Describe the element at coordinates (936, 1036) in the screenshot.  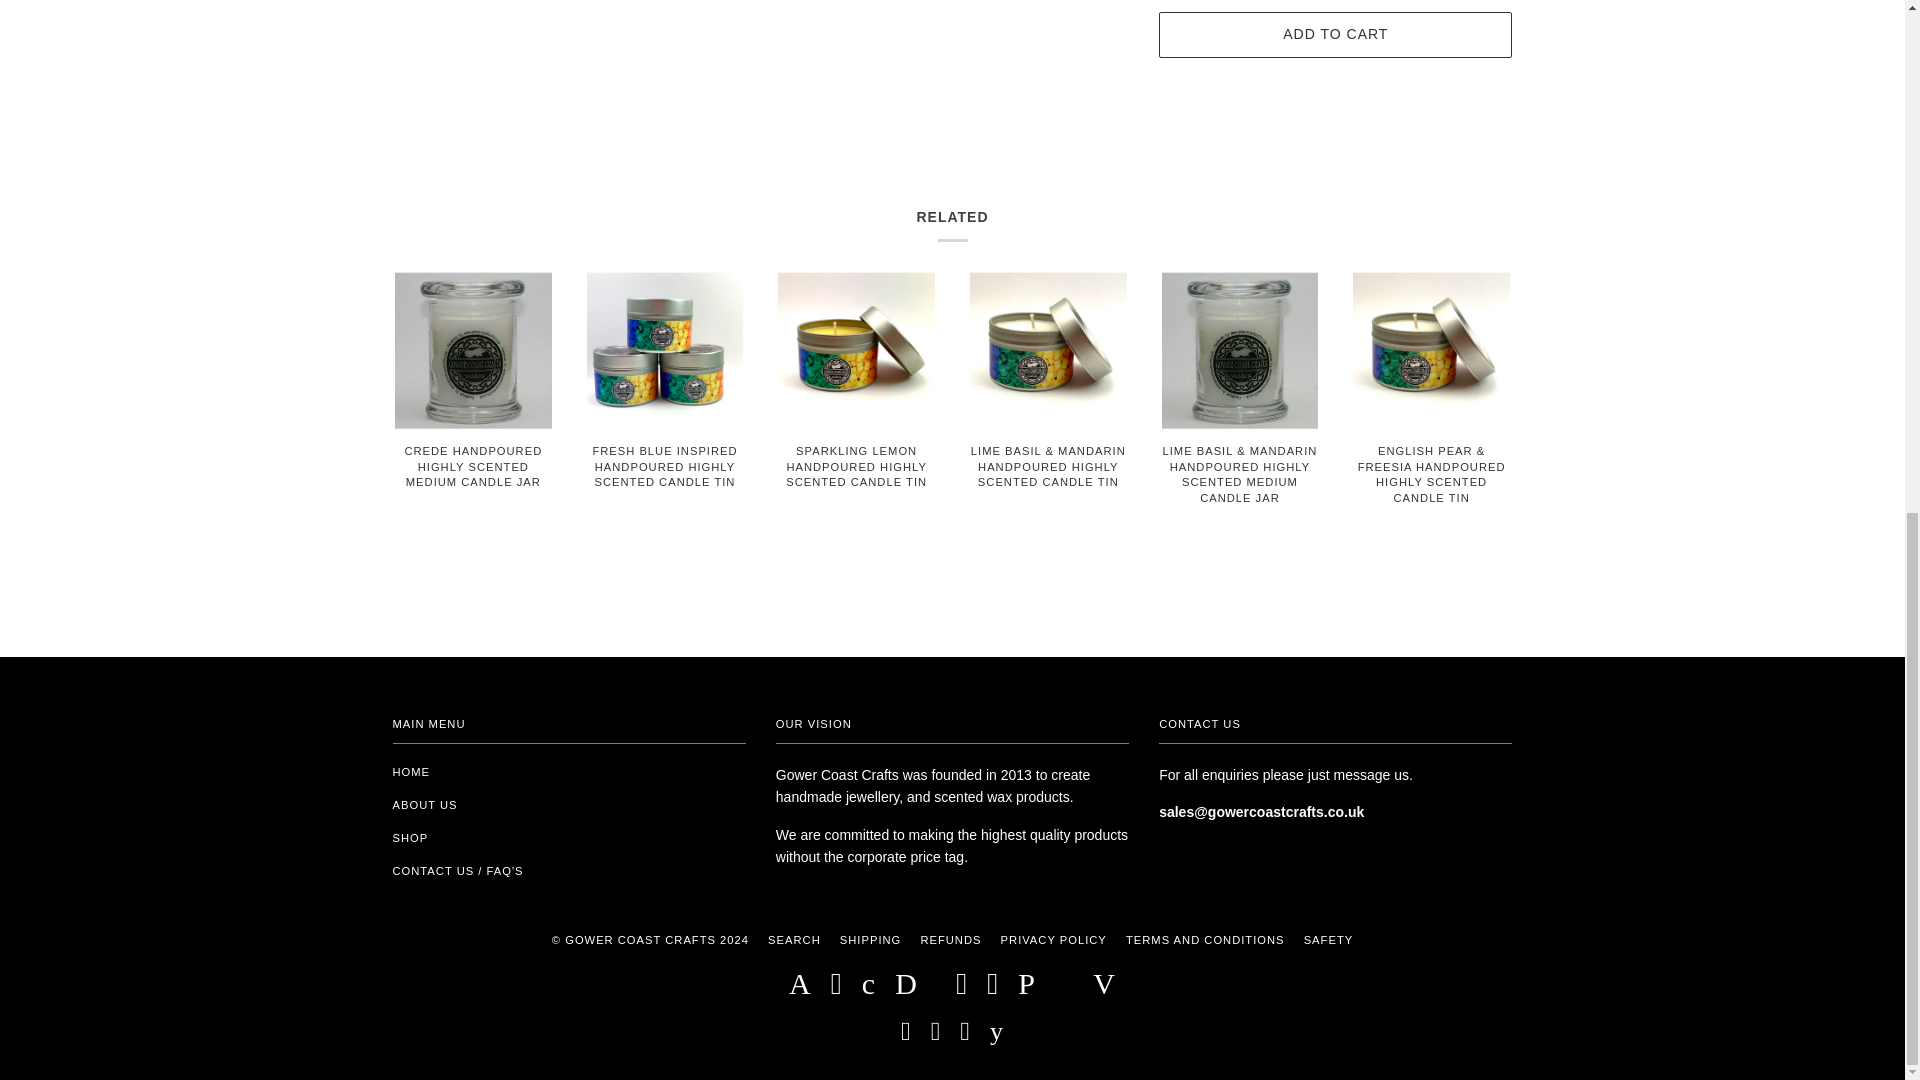
I see `Gower Coast Crafts on Instagram` at that location.